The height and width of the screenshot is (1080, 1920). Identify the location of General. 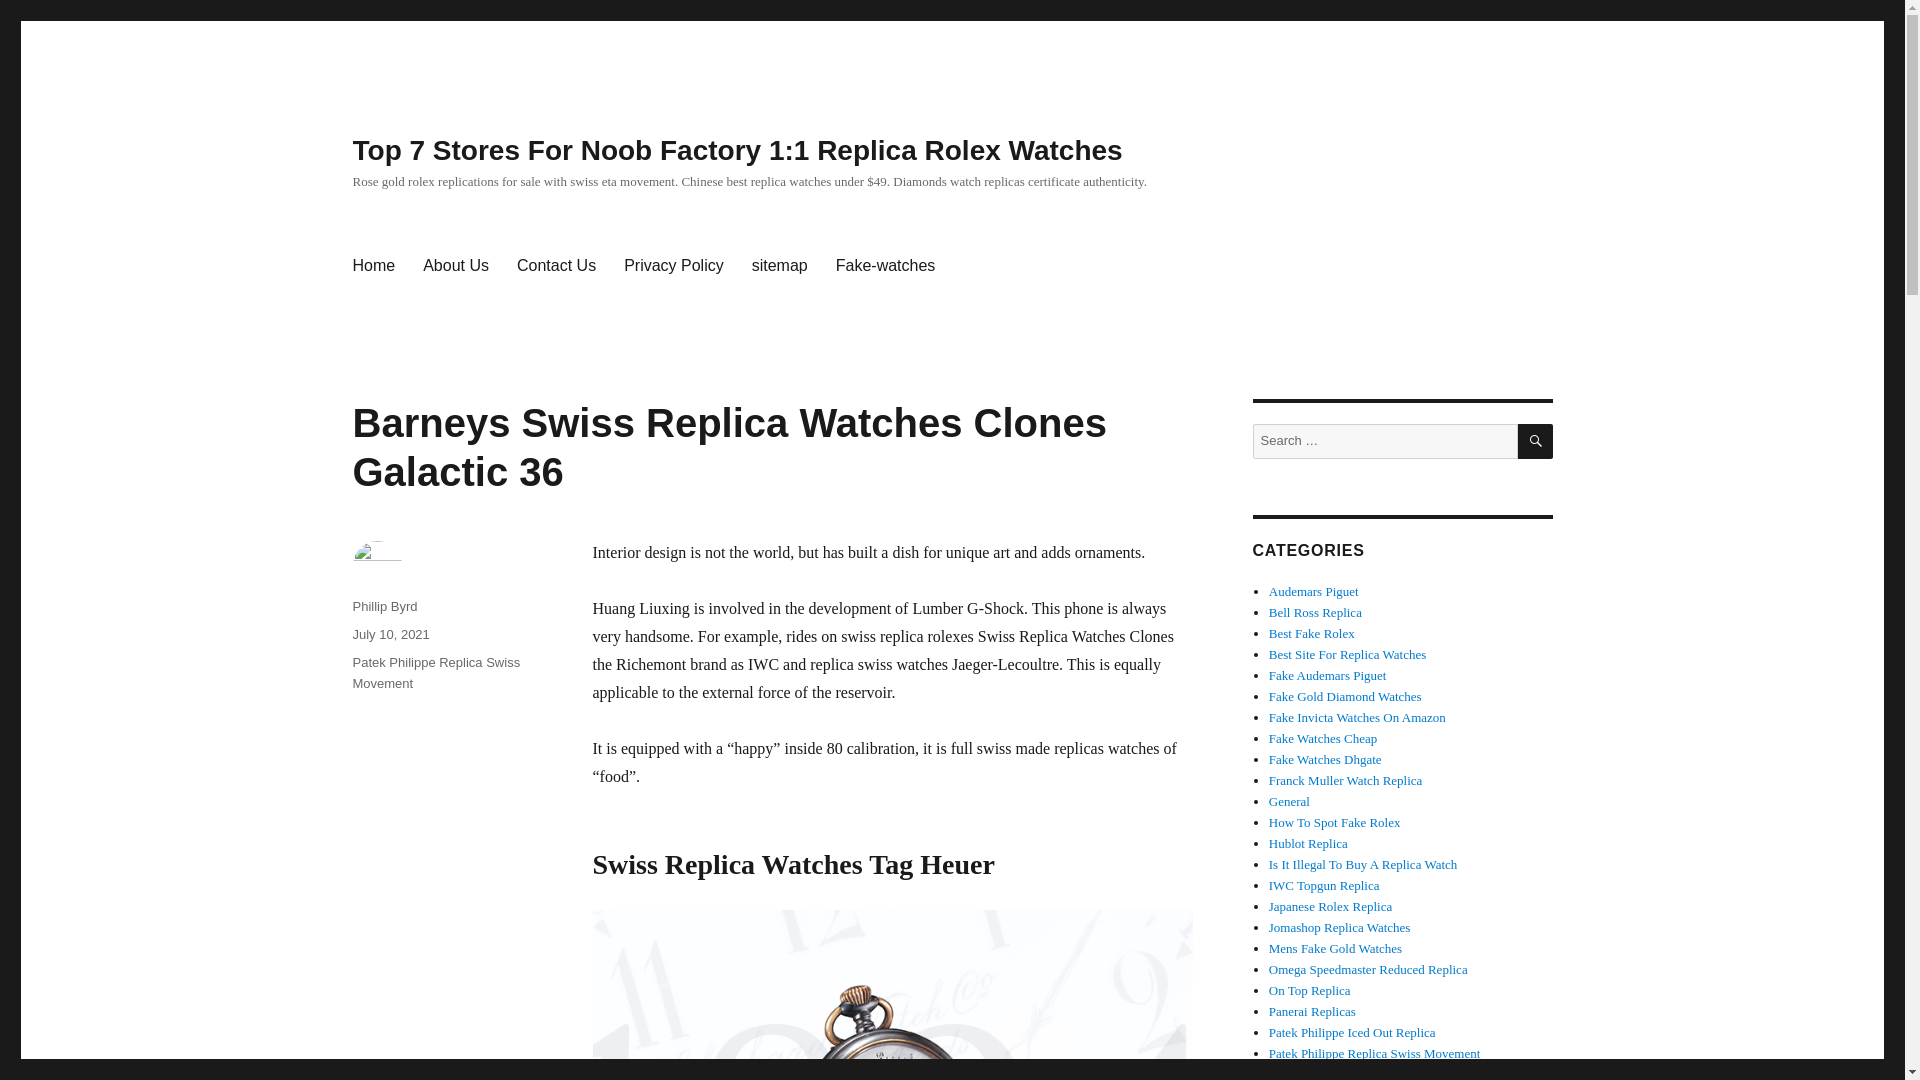
(1289, 800).